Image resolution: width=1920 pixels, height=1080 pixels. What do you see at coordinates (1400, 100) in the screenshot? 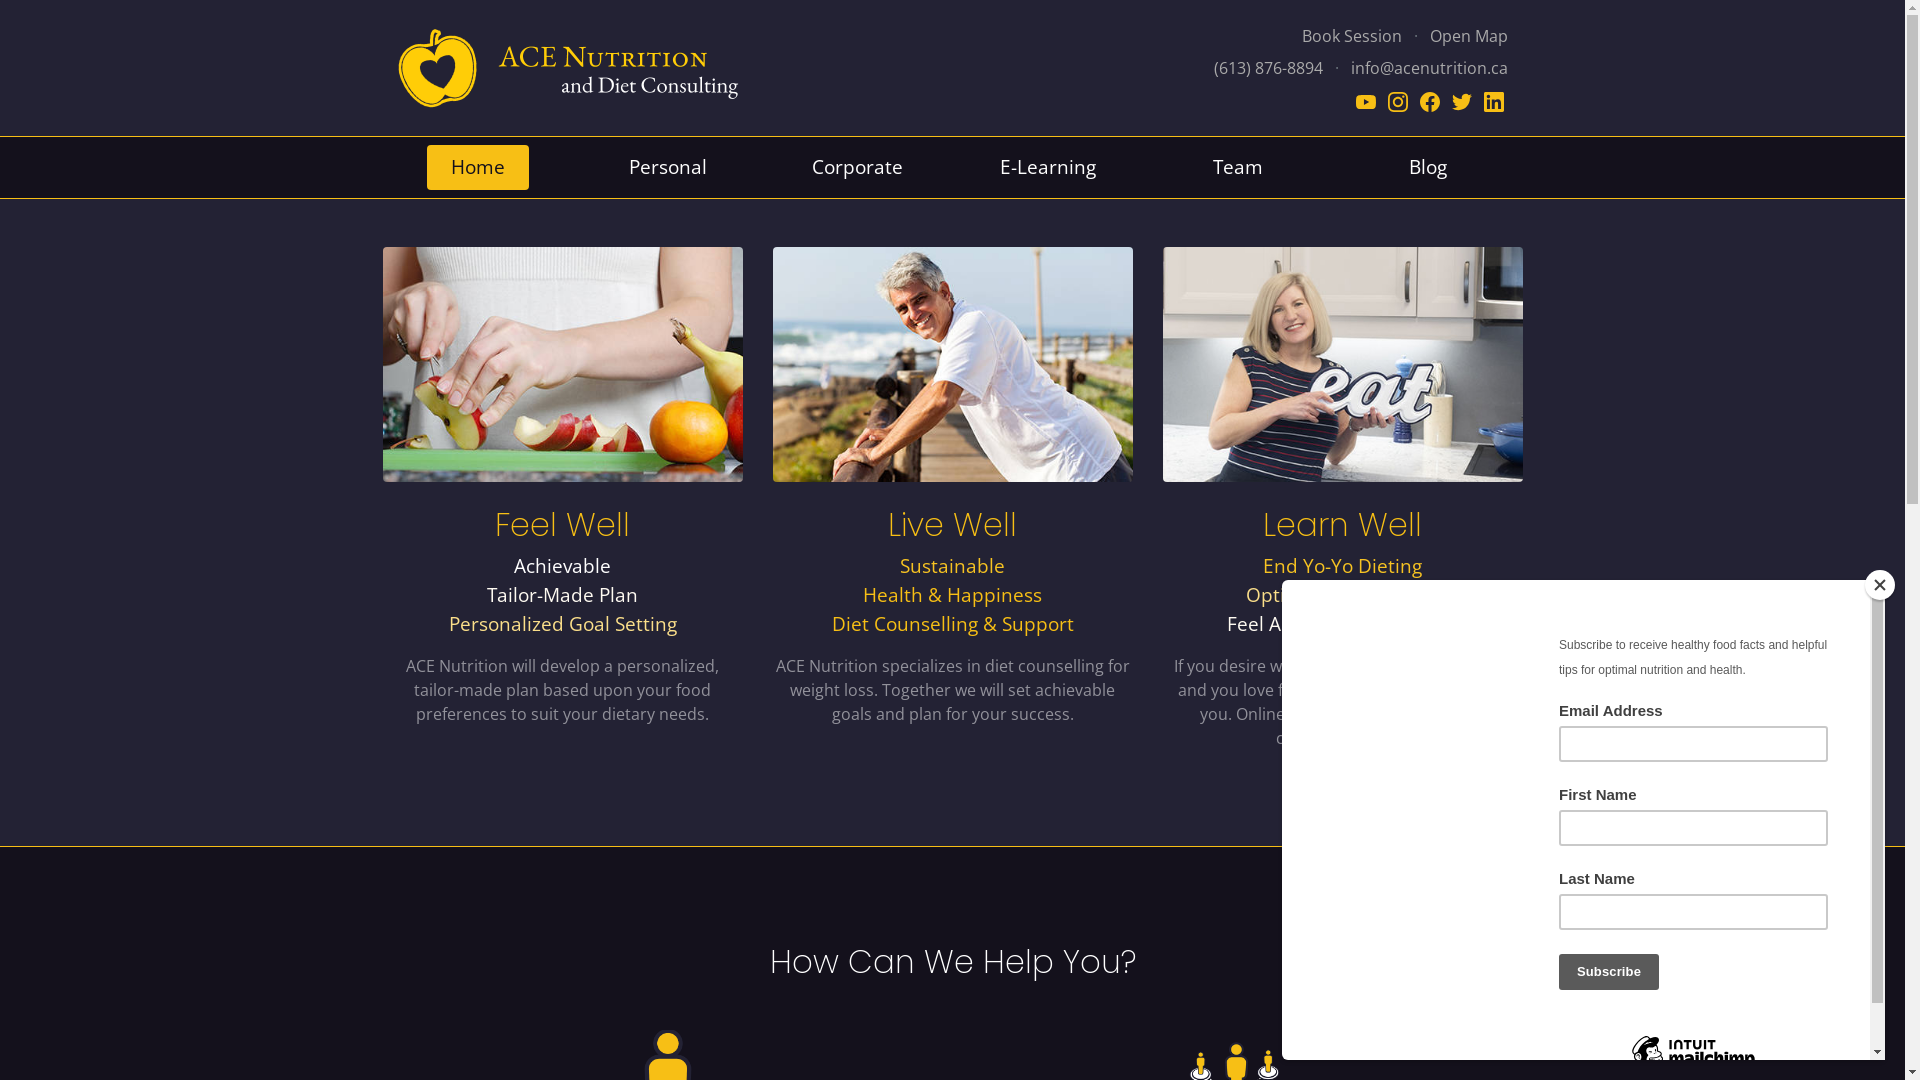
I see `Instagram` at bounding box center [1400, 100].